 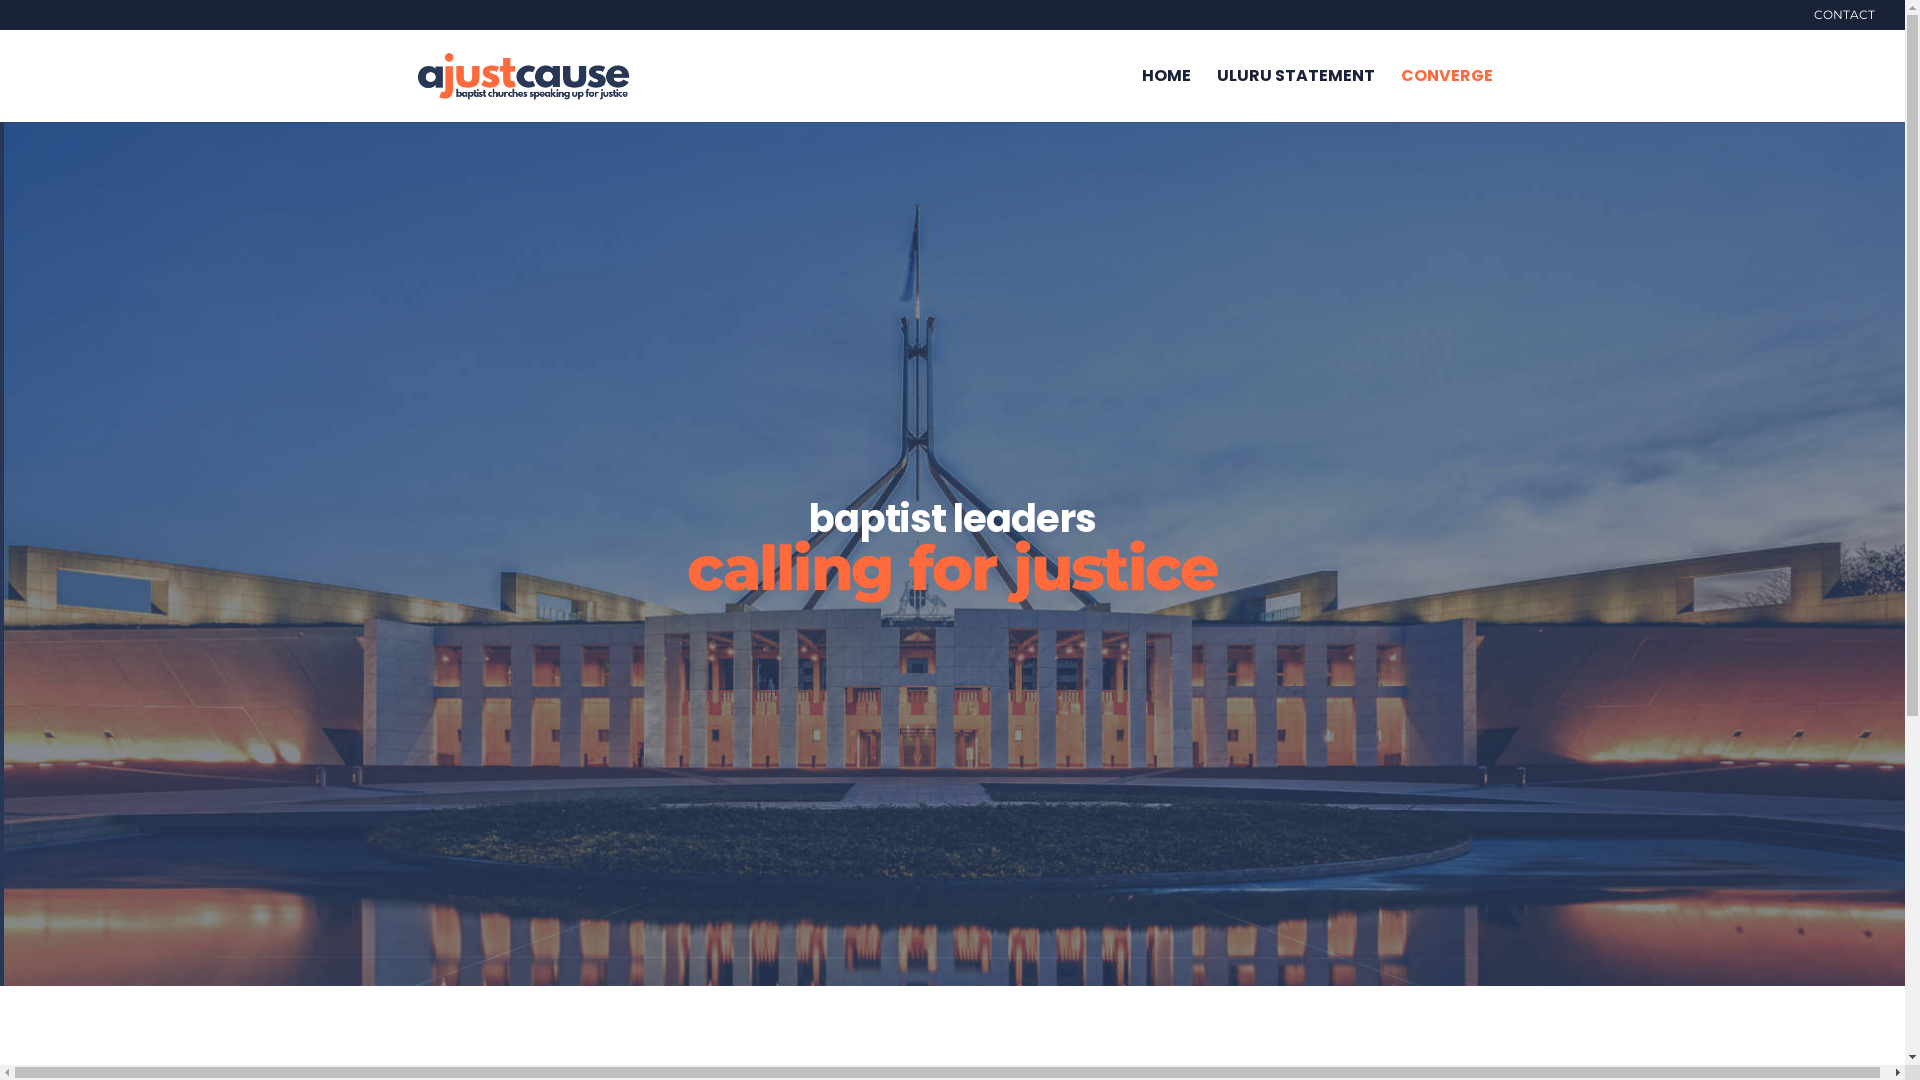 What do you see at coordinates (1295, 96) in the screenshot?
I see `ULURU STATEMENT` at bounding box center [1295, 96].